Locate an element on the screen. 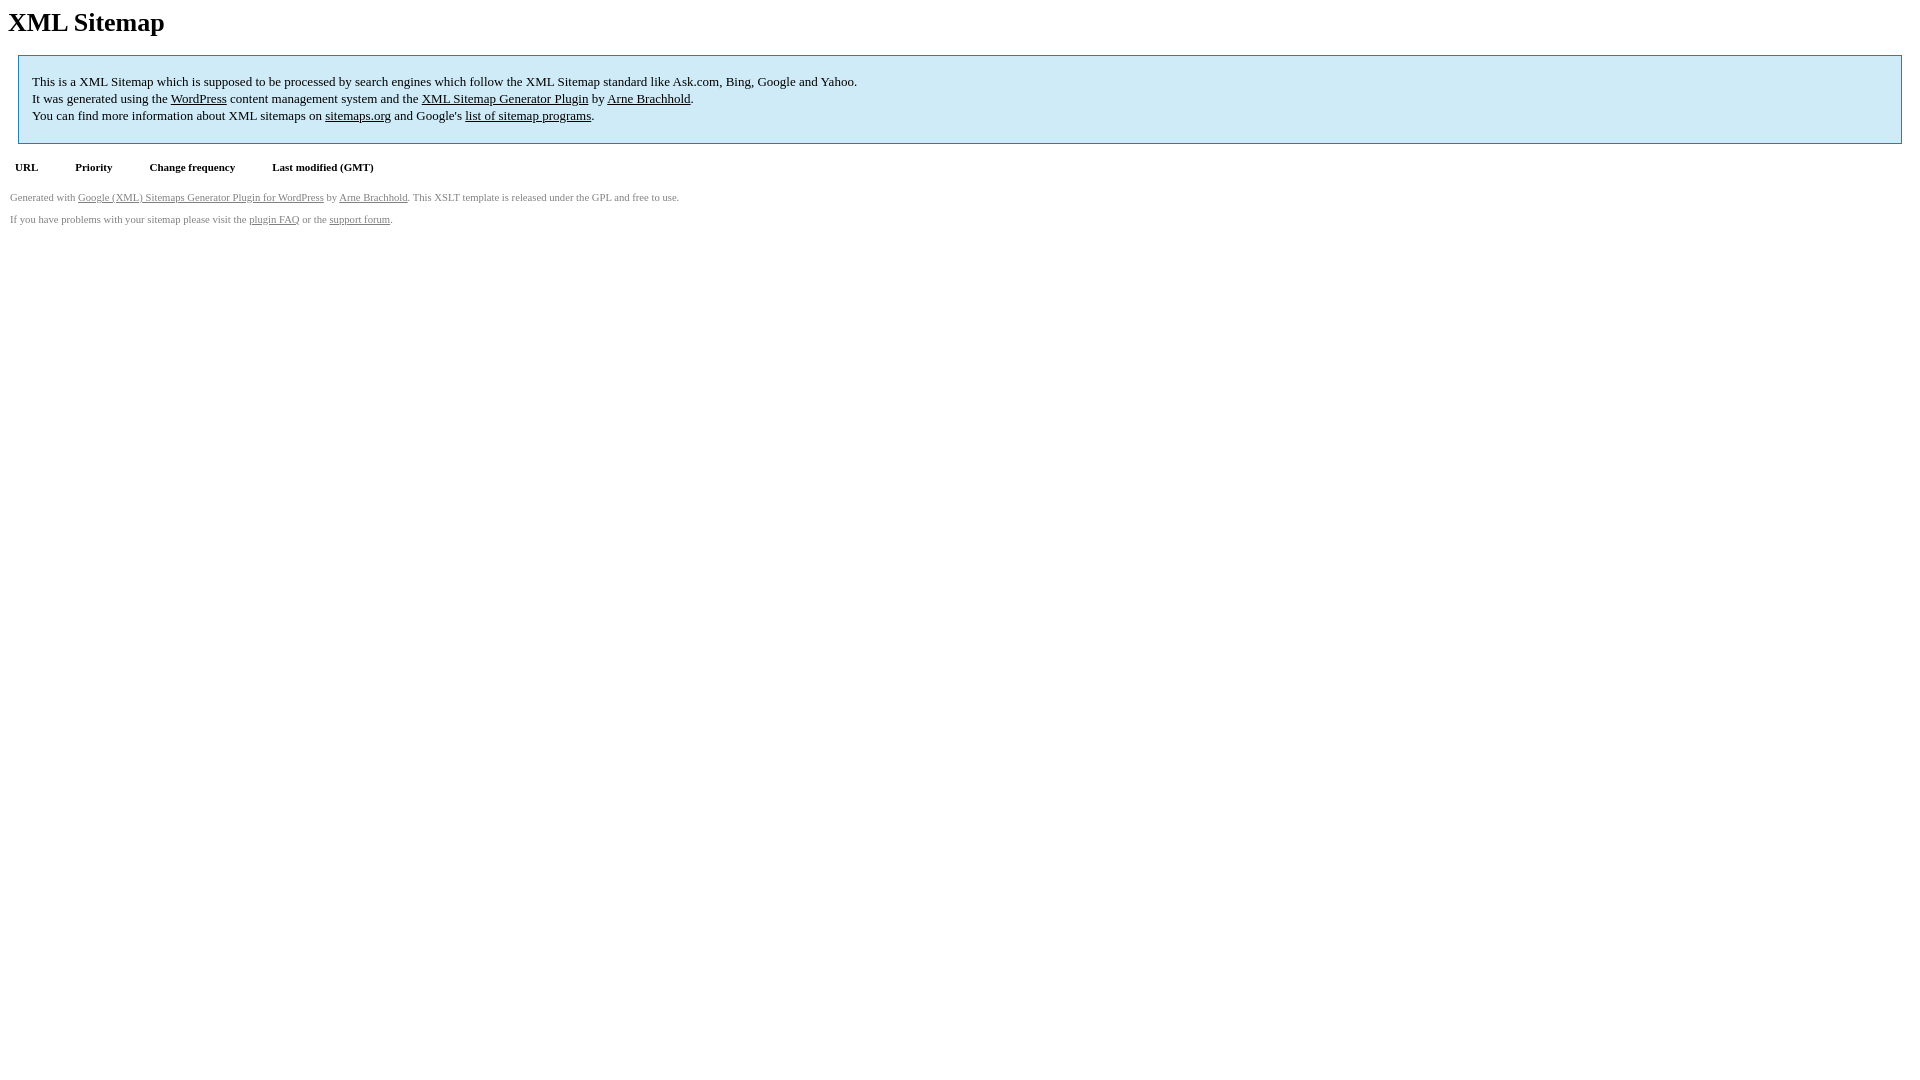 This screenshot has width=1920, height=1080. list of sitemap programs is located at coordinates (528, 116).